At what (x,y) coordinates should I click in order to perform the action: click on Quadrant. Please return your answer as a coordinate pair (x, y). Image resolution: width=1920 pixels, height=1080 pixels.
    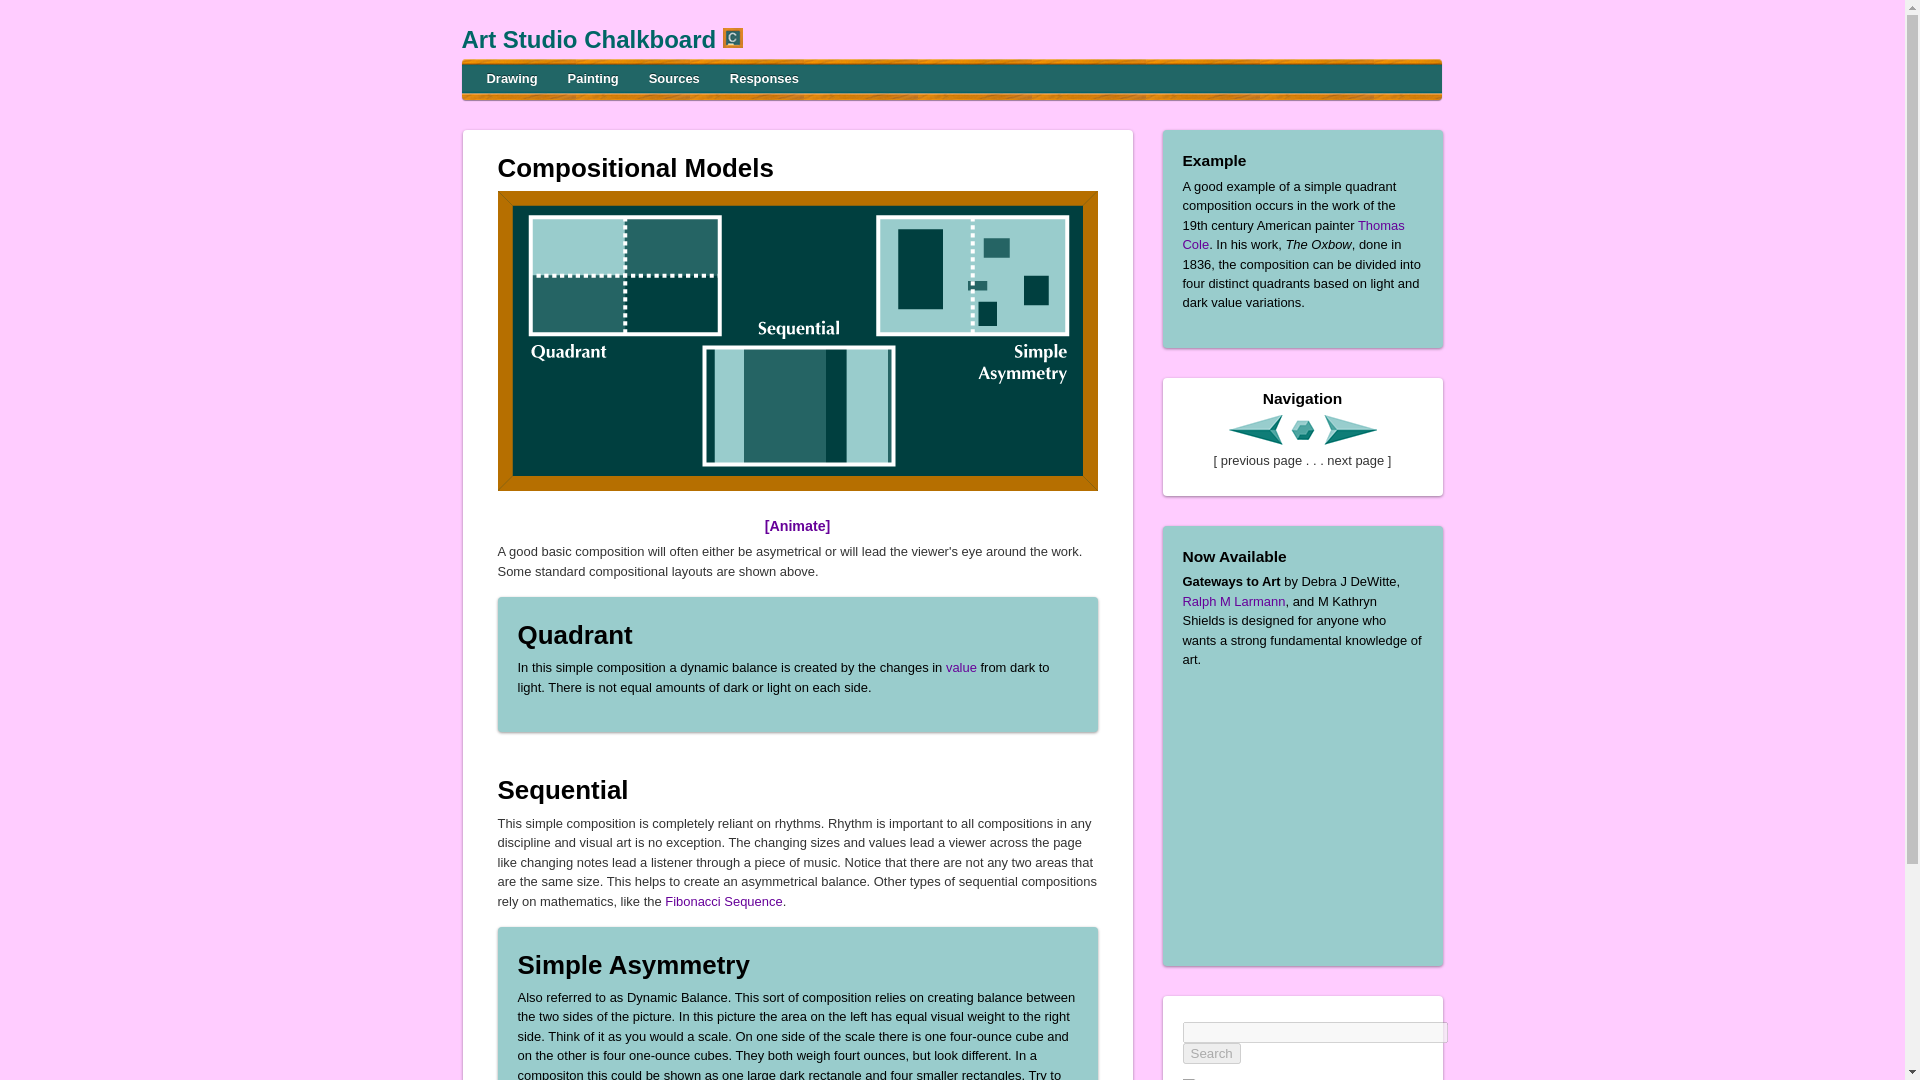
    Looking at the image, I should click on (576, 635).